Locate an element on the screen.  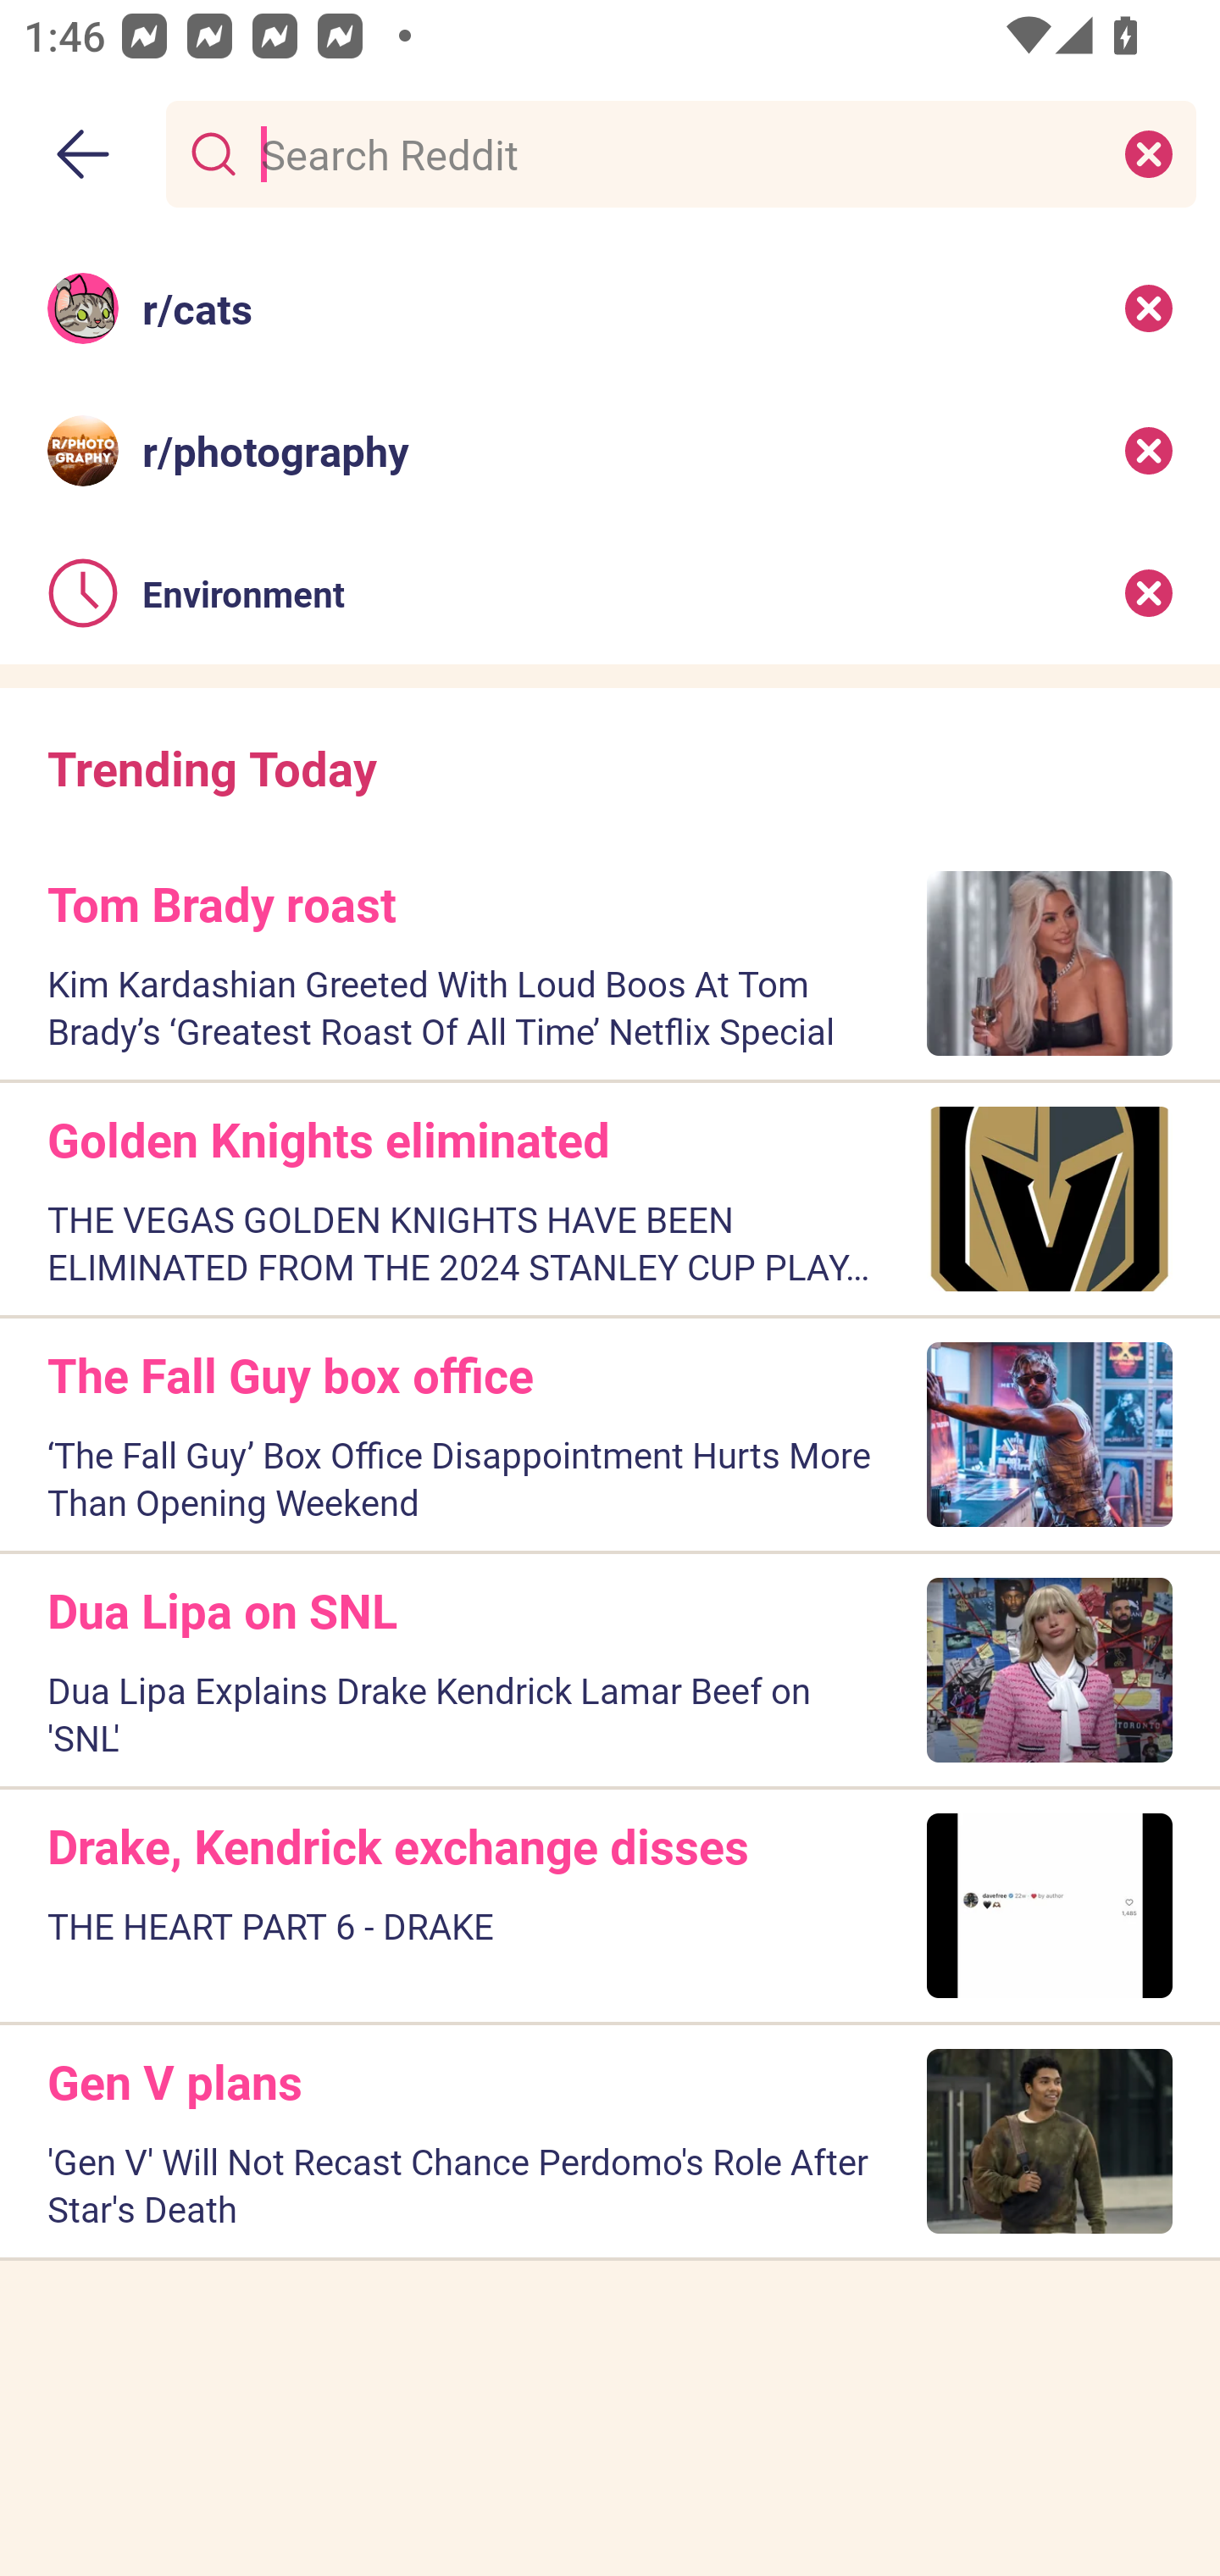
Environment Recent search: Environment Remove is located at coordinates (610, 593).